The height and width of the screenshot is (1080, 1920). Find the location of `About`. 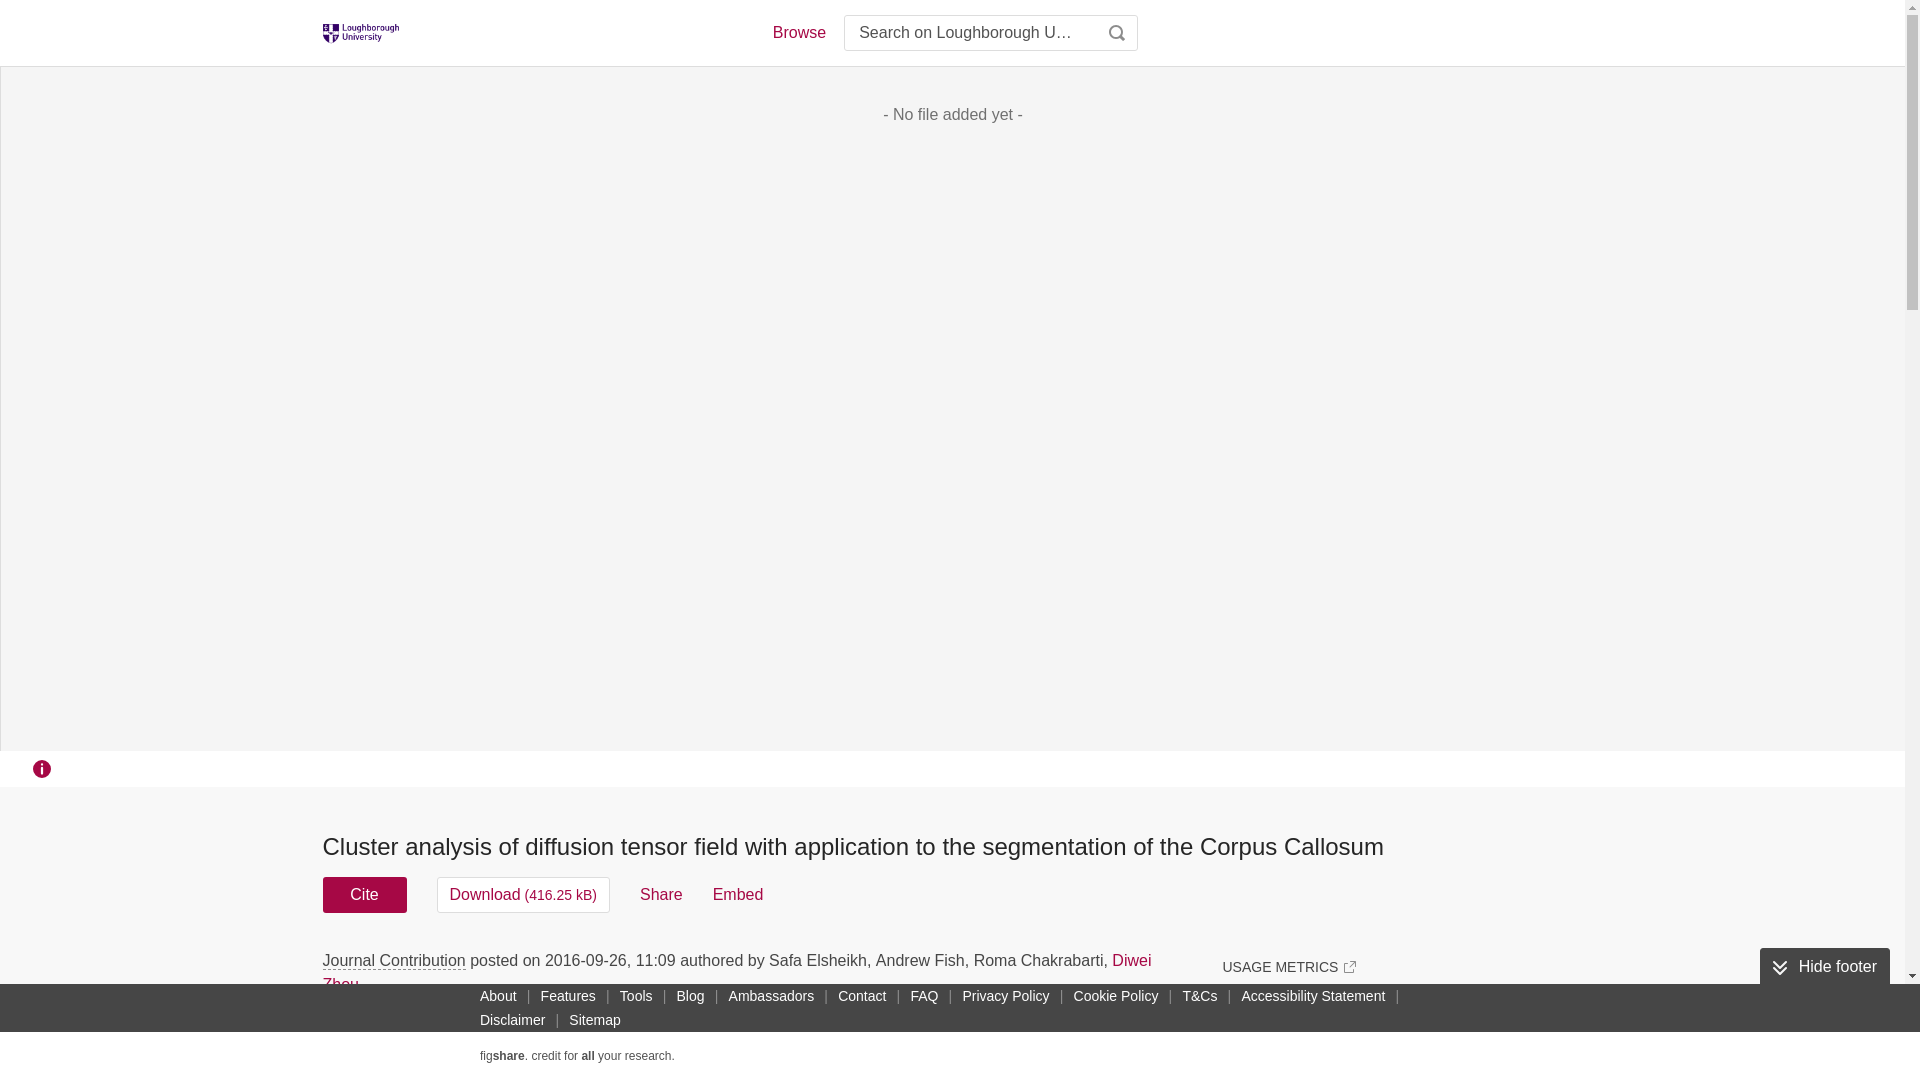

About is located at coordinates (498, 995).